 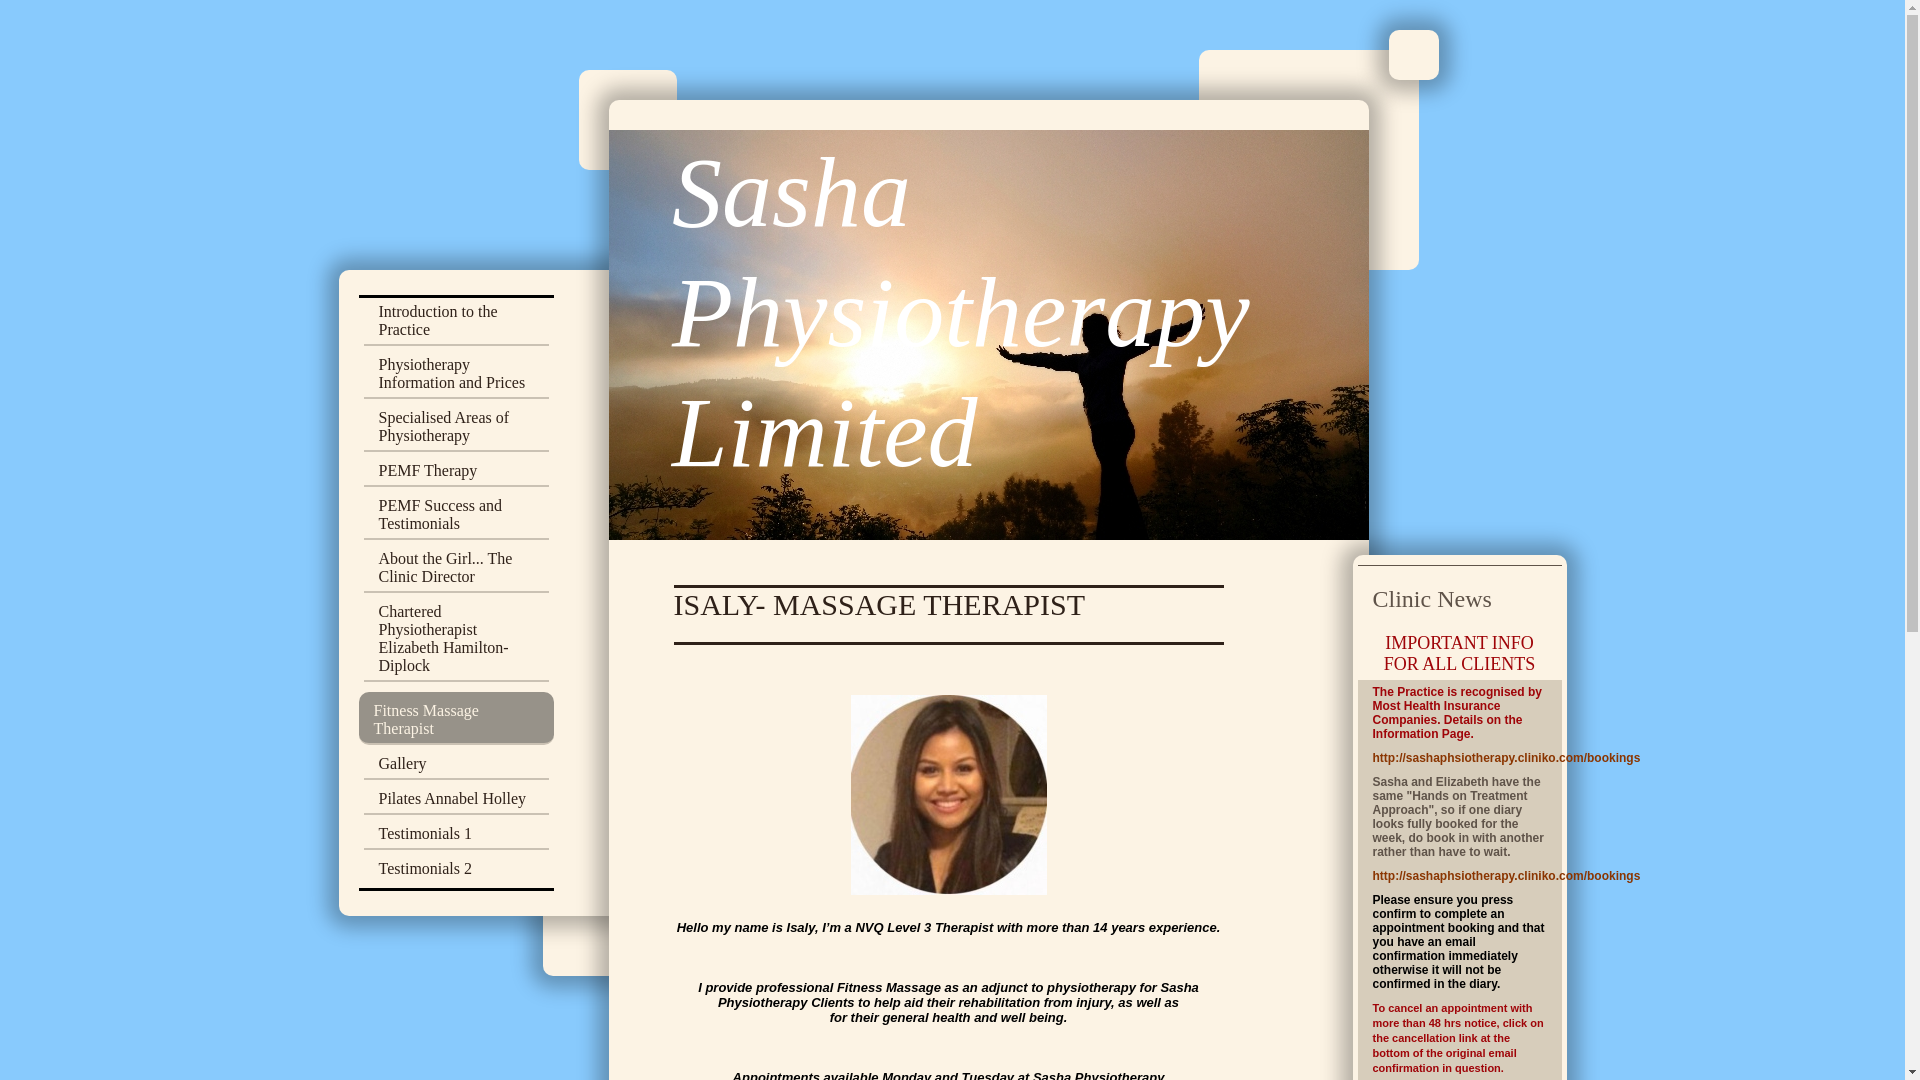 I want to click on Gallery, so click(x=456, y=766).